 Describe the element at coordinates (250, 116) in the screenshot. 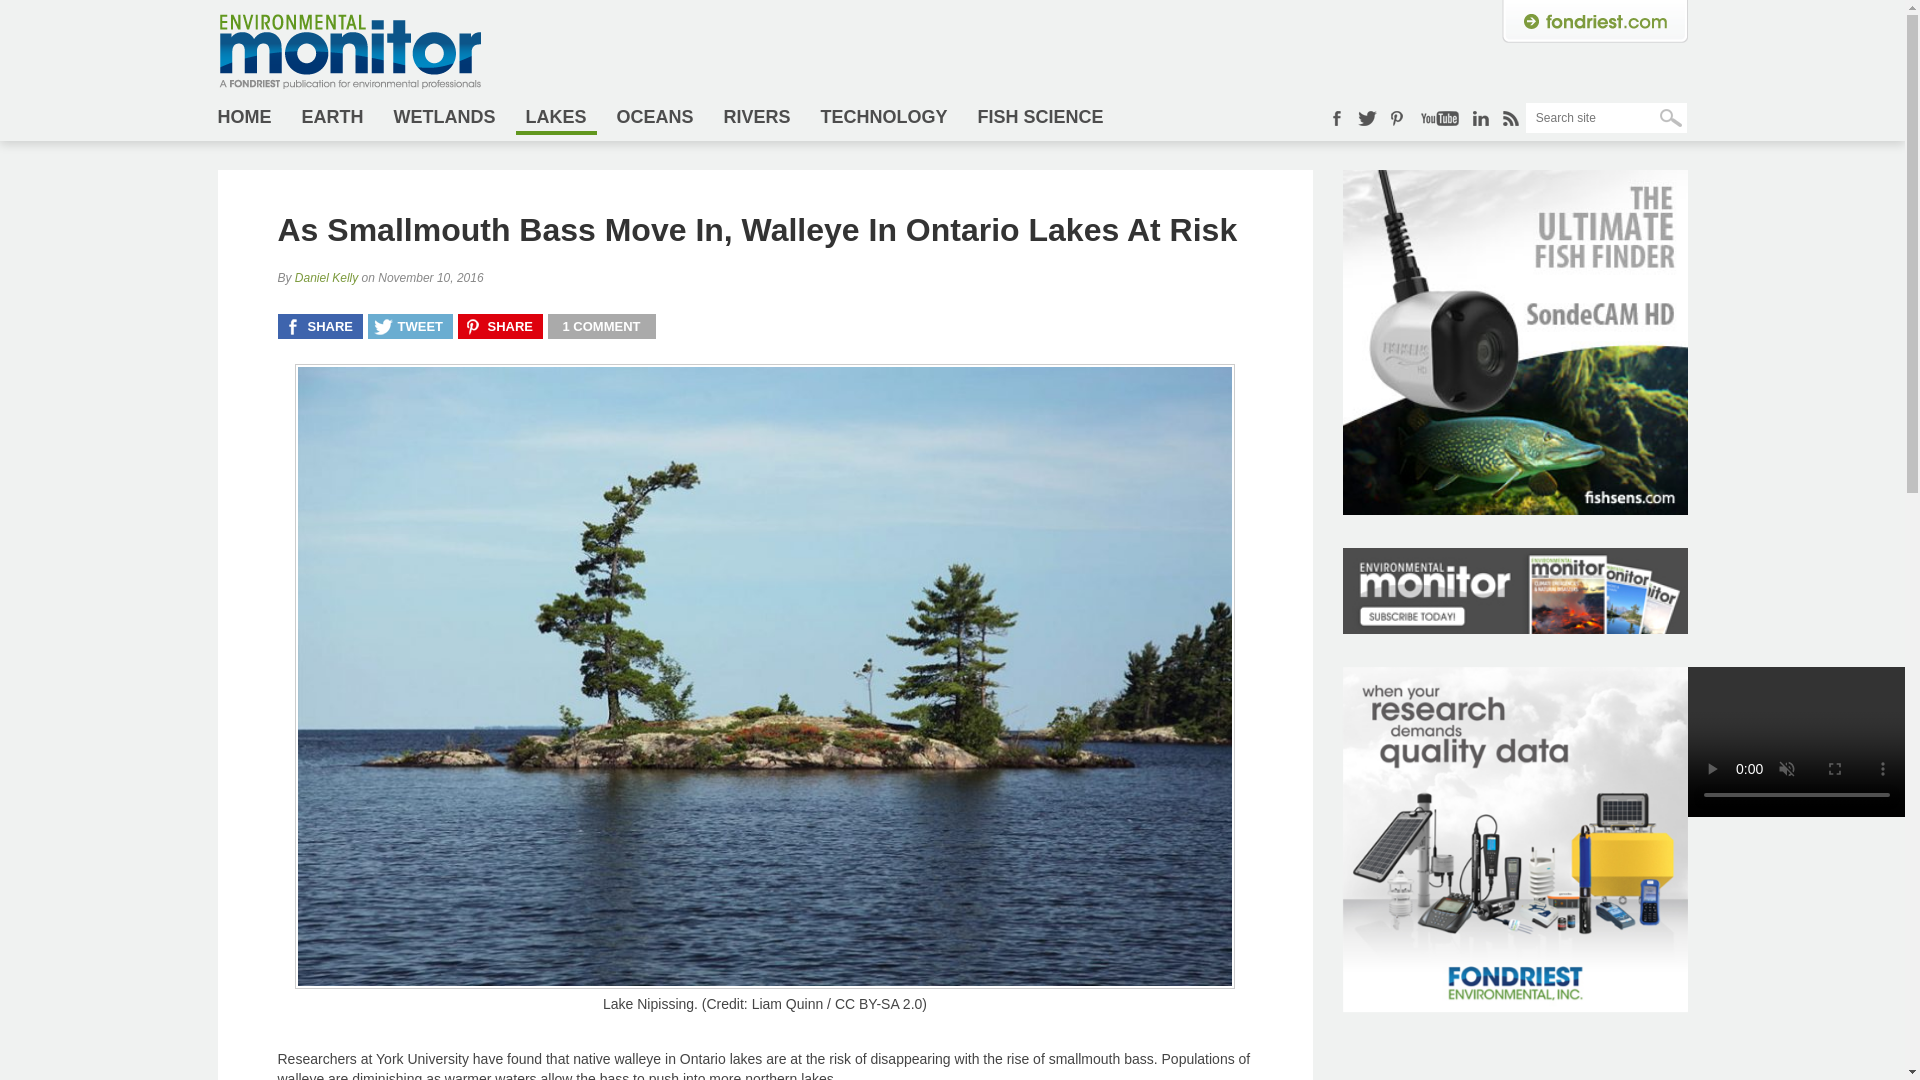

I see `HOME` at that location.